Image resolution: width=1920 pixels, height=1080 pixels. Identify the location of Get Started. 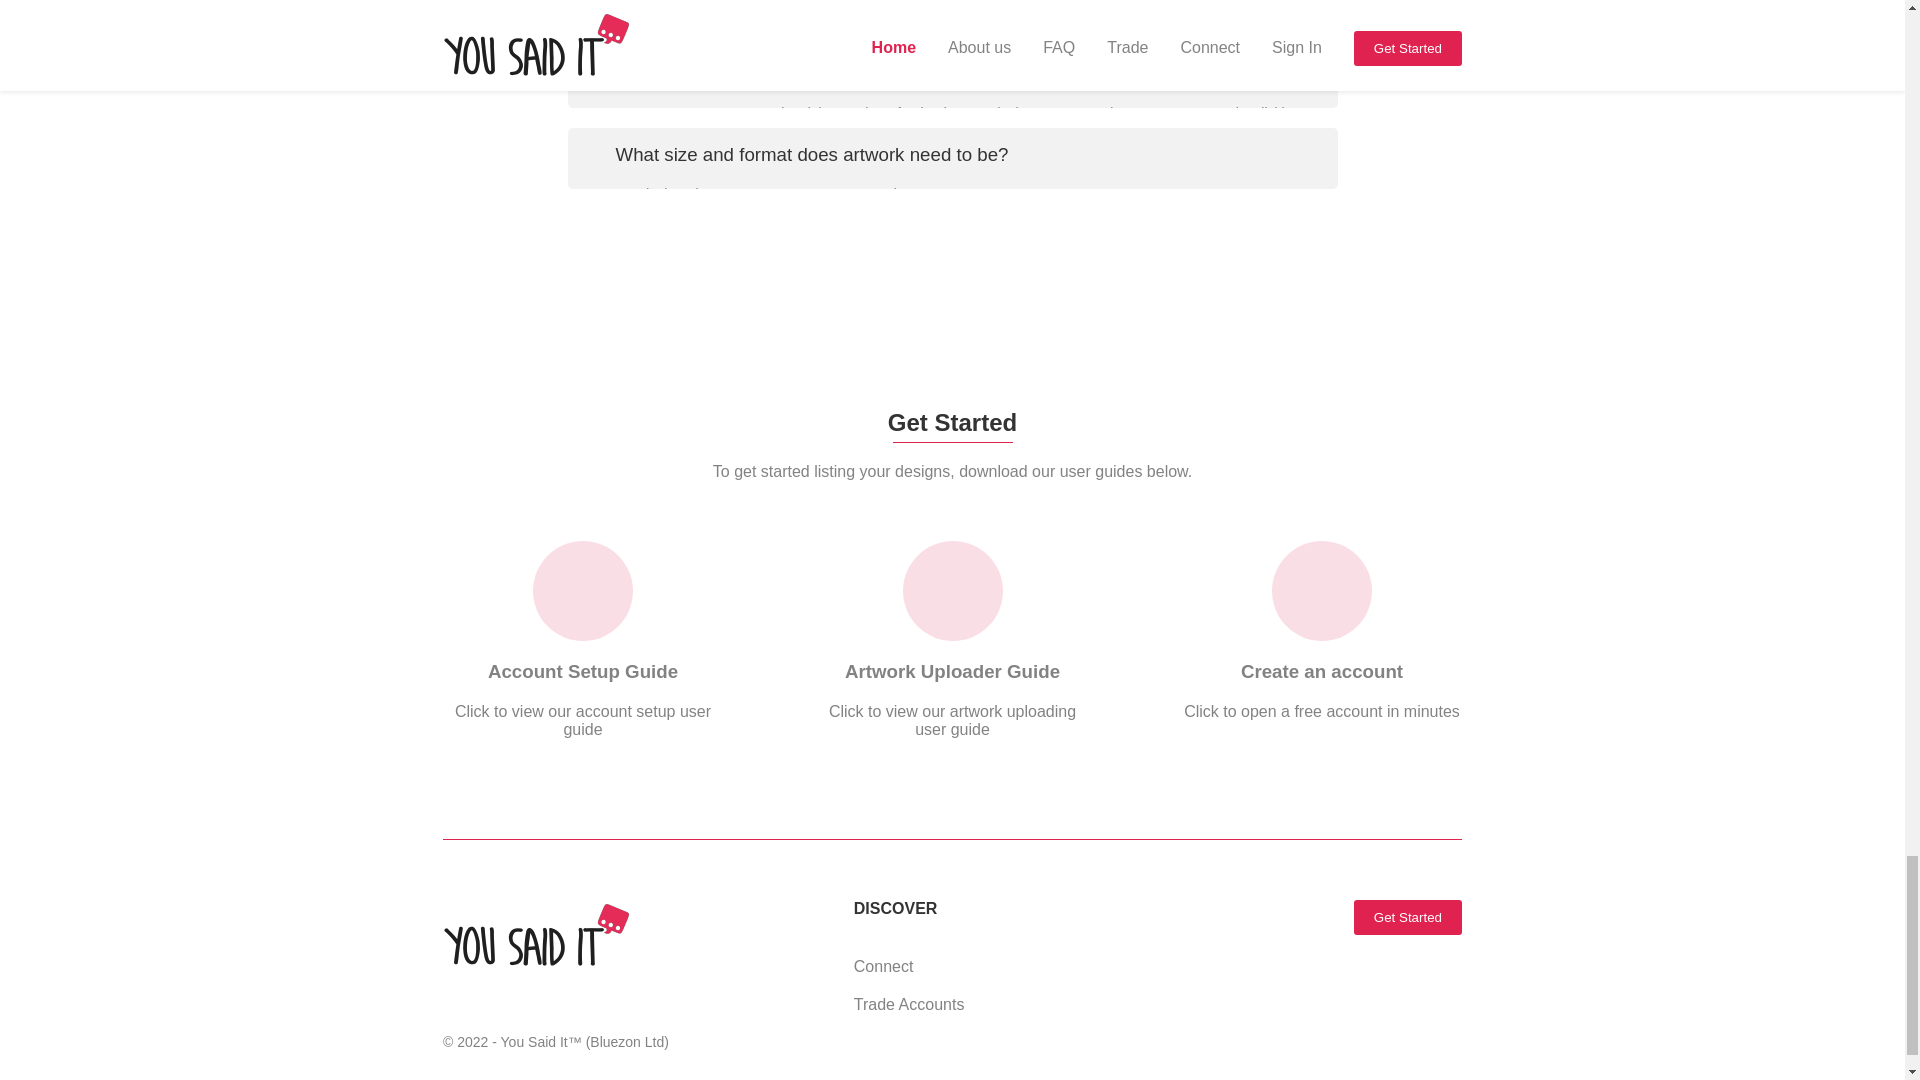
(1407, 916).